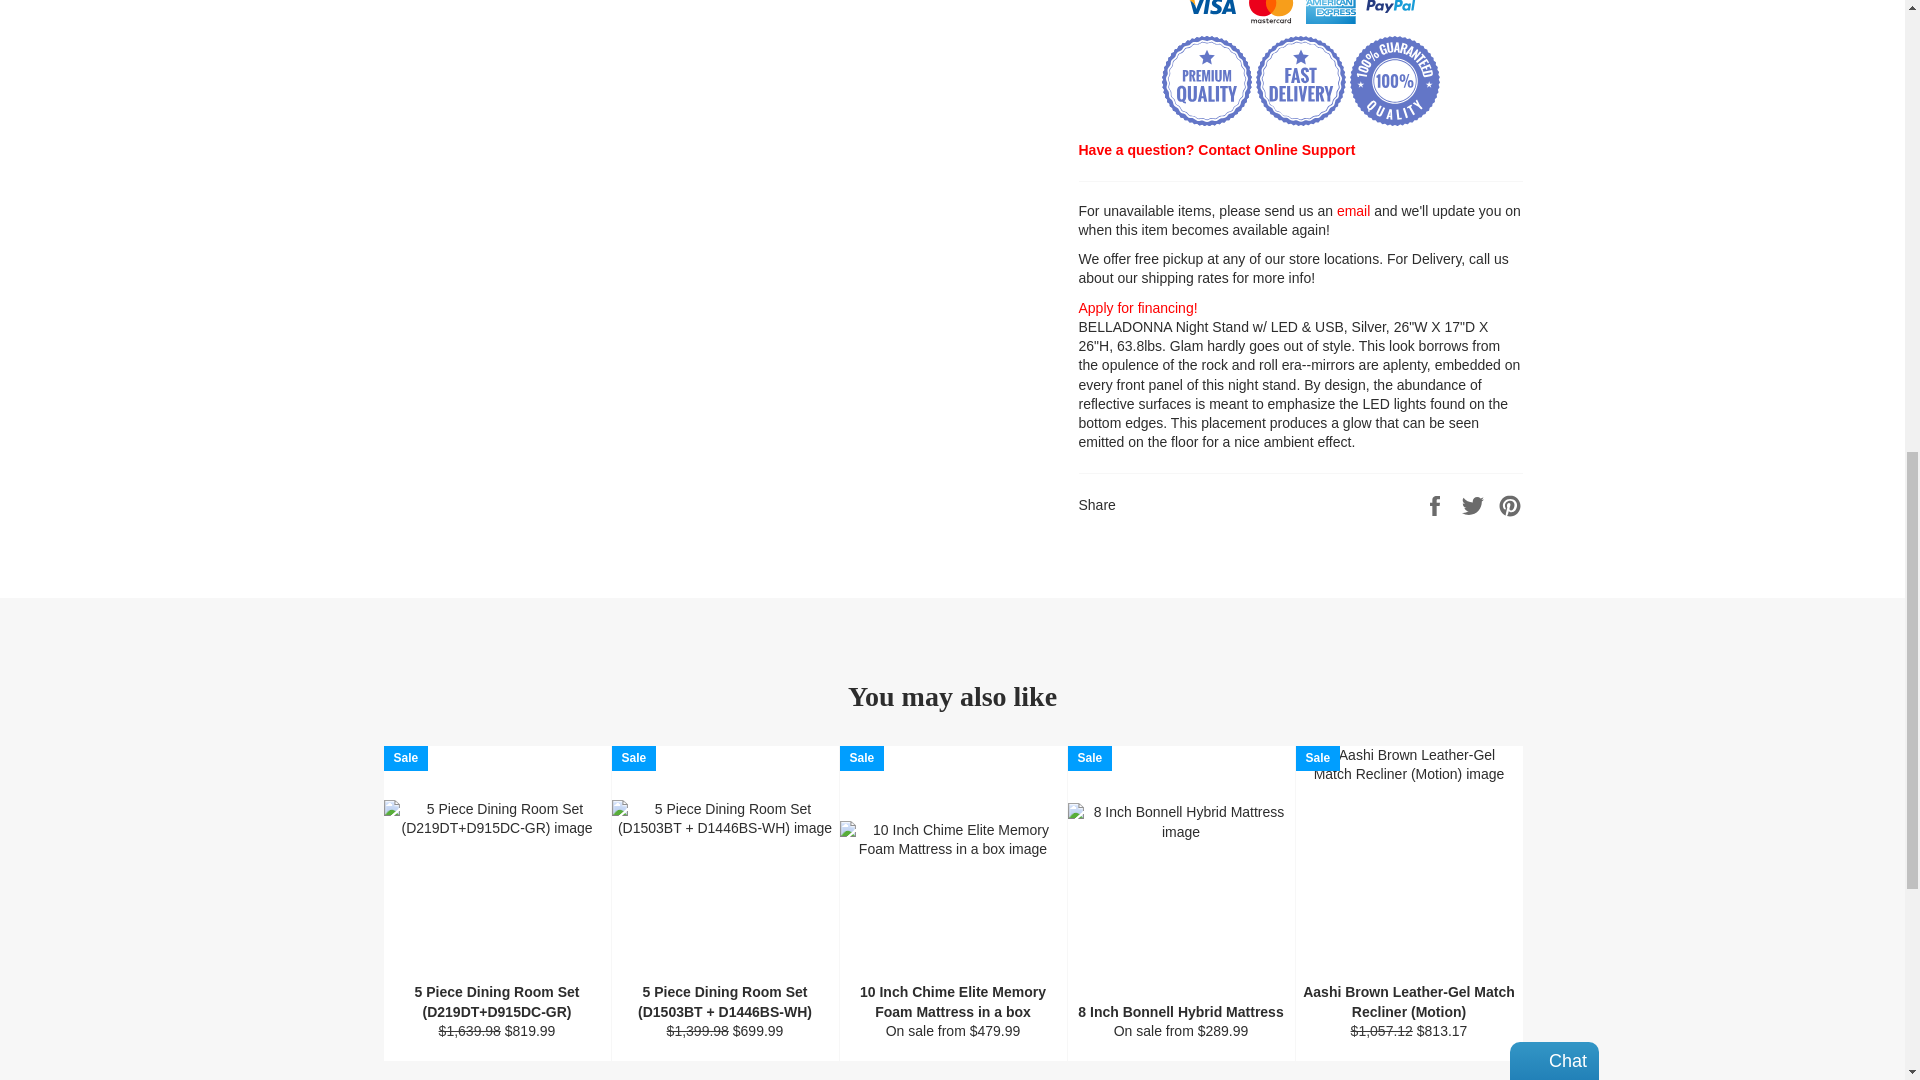 The image size is (1920, 1080). I want to click on Click to popout into a new window, so click(1524, 20).